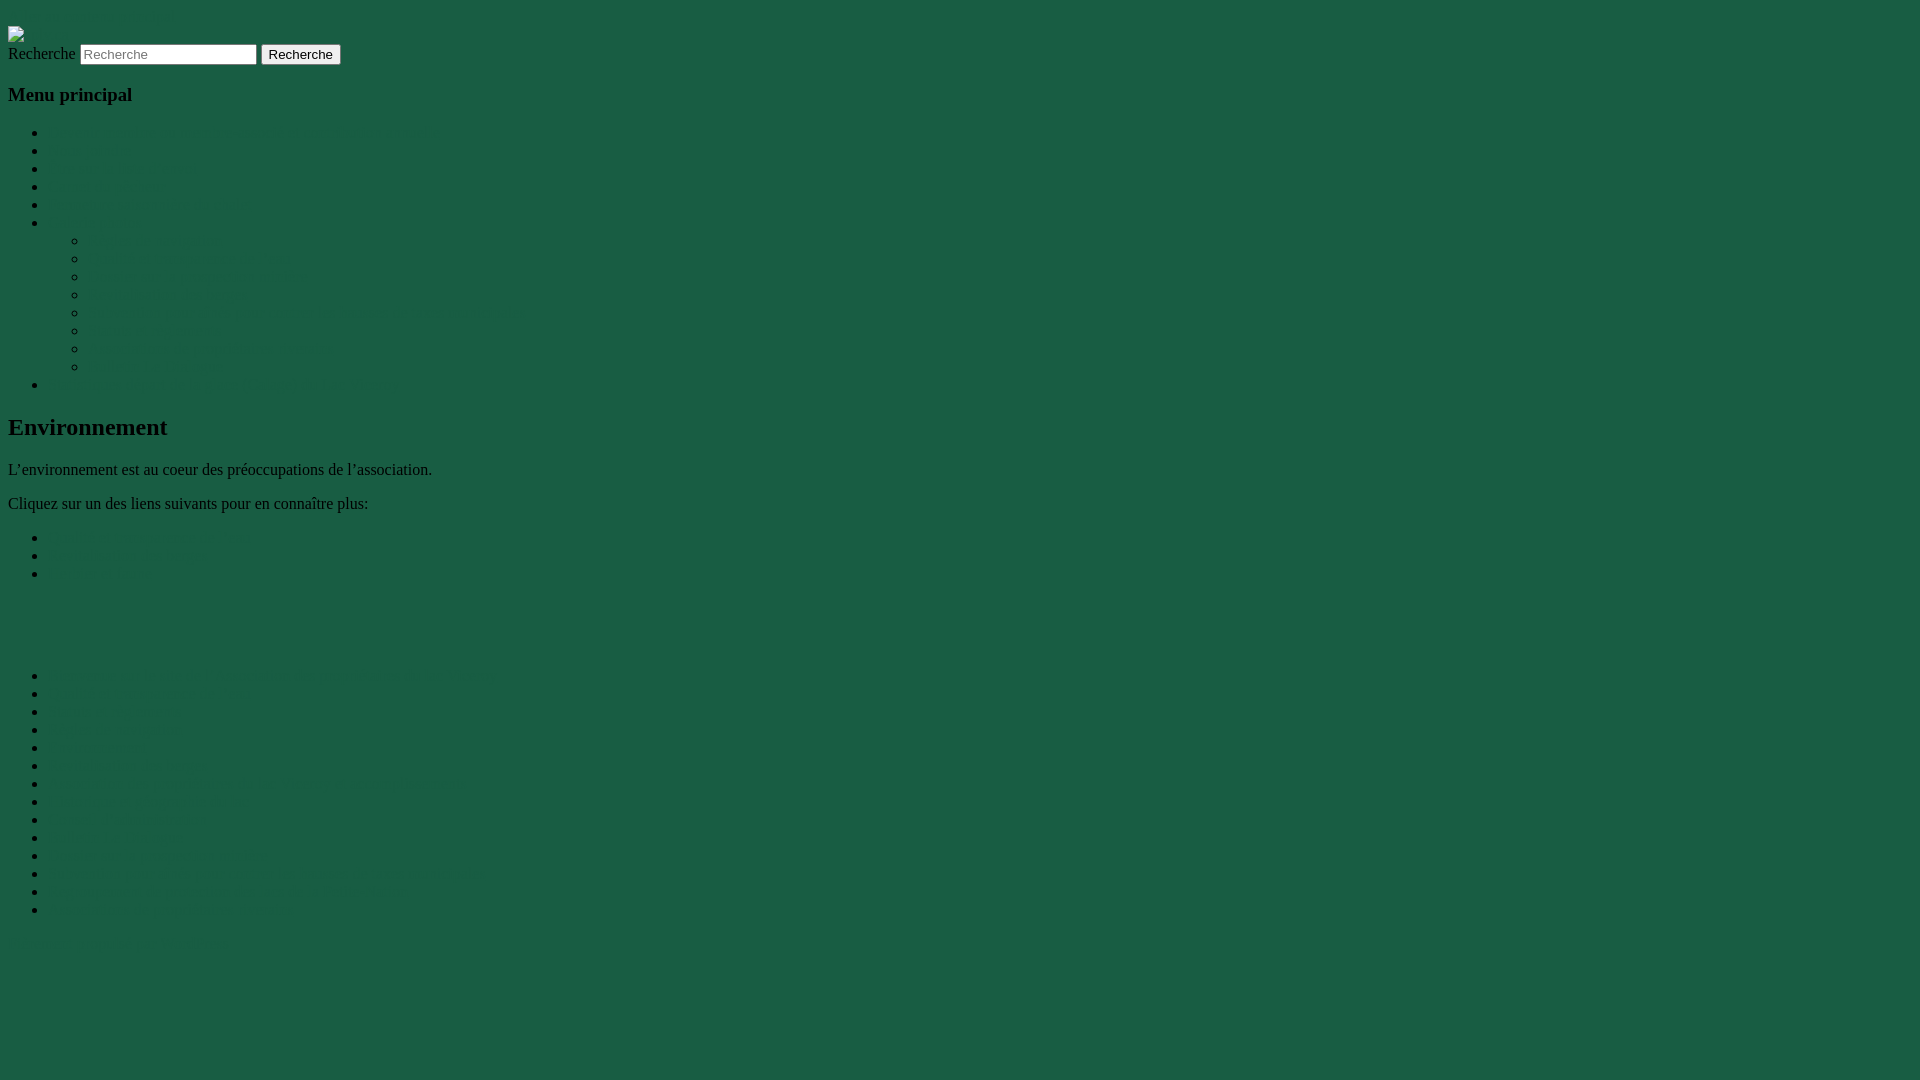 This screenshot has height=1080, width=1920. I want to click on Bulletin Le Dialogue, so click(116, 838).